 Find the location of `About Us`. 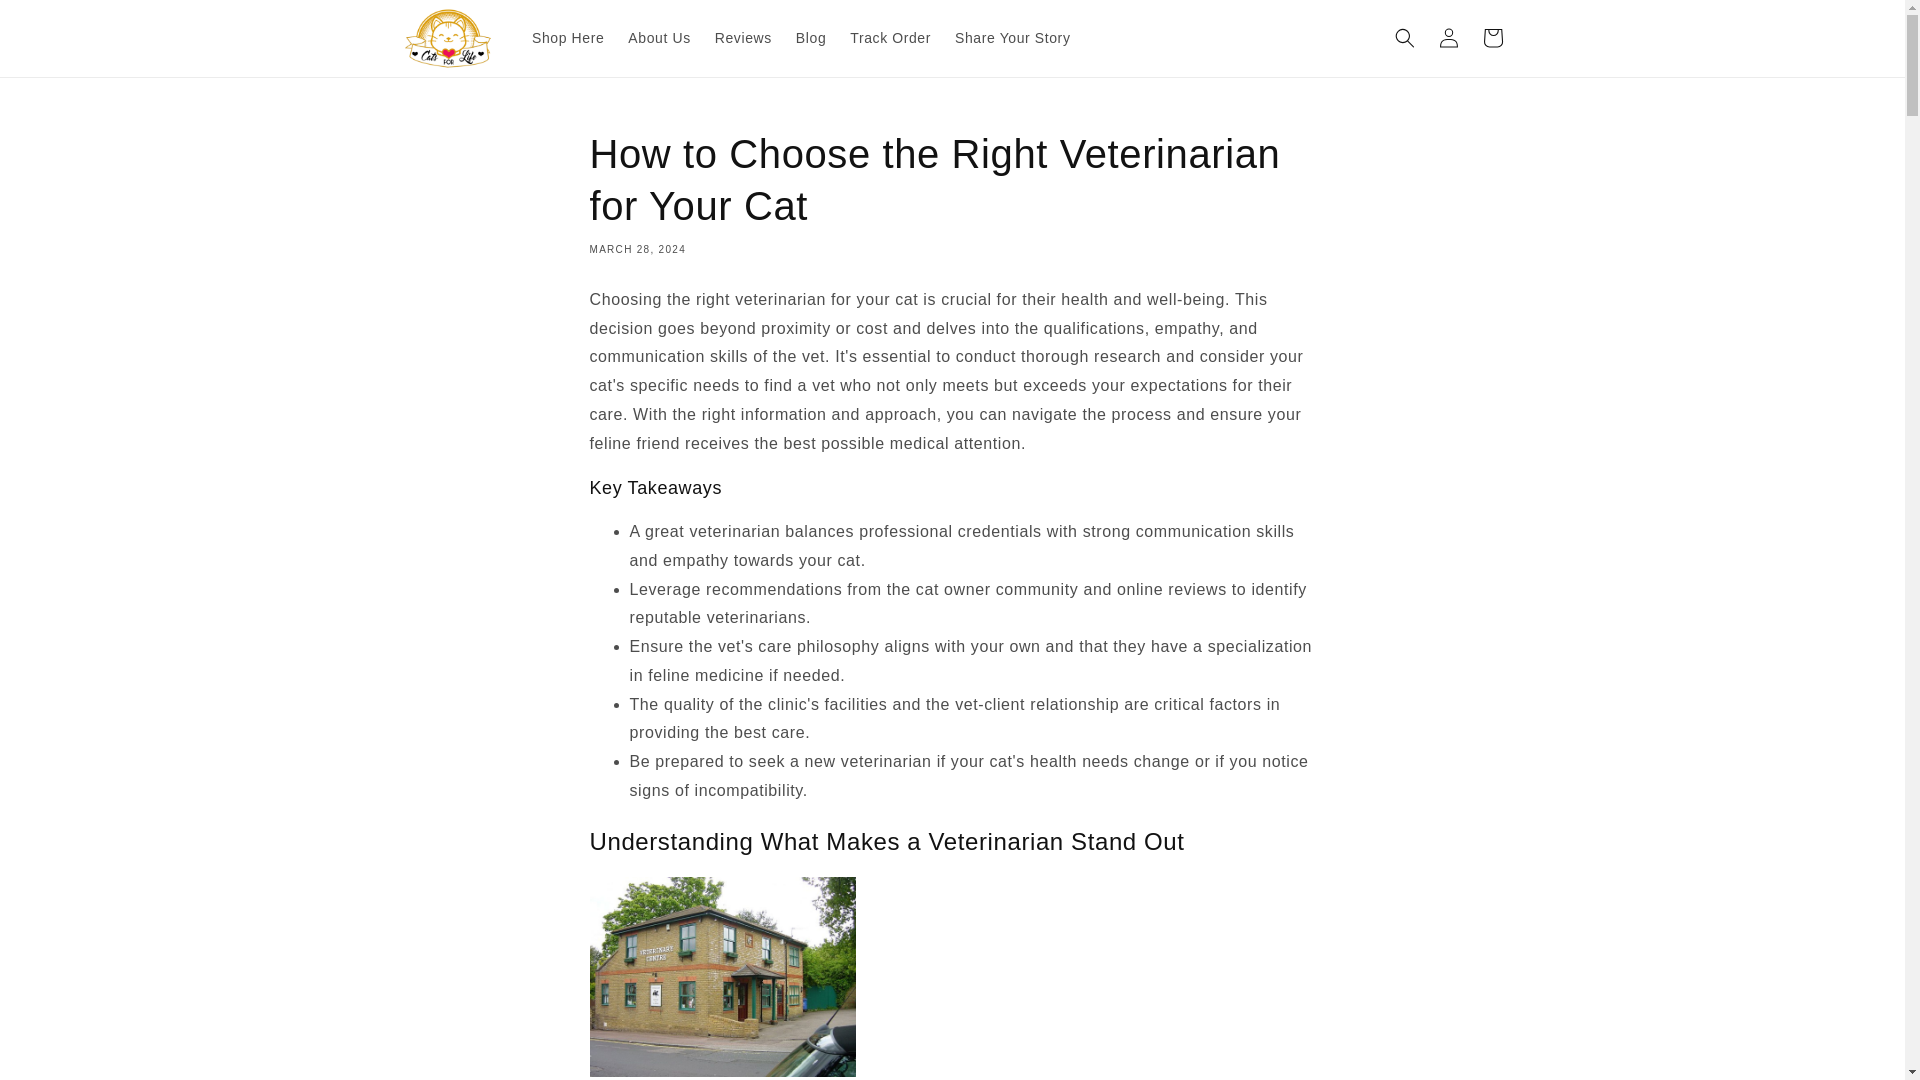

About Us is located at coordinates (659, 38).